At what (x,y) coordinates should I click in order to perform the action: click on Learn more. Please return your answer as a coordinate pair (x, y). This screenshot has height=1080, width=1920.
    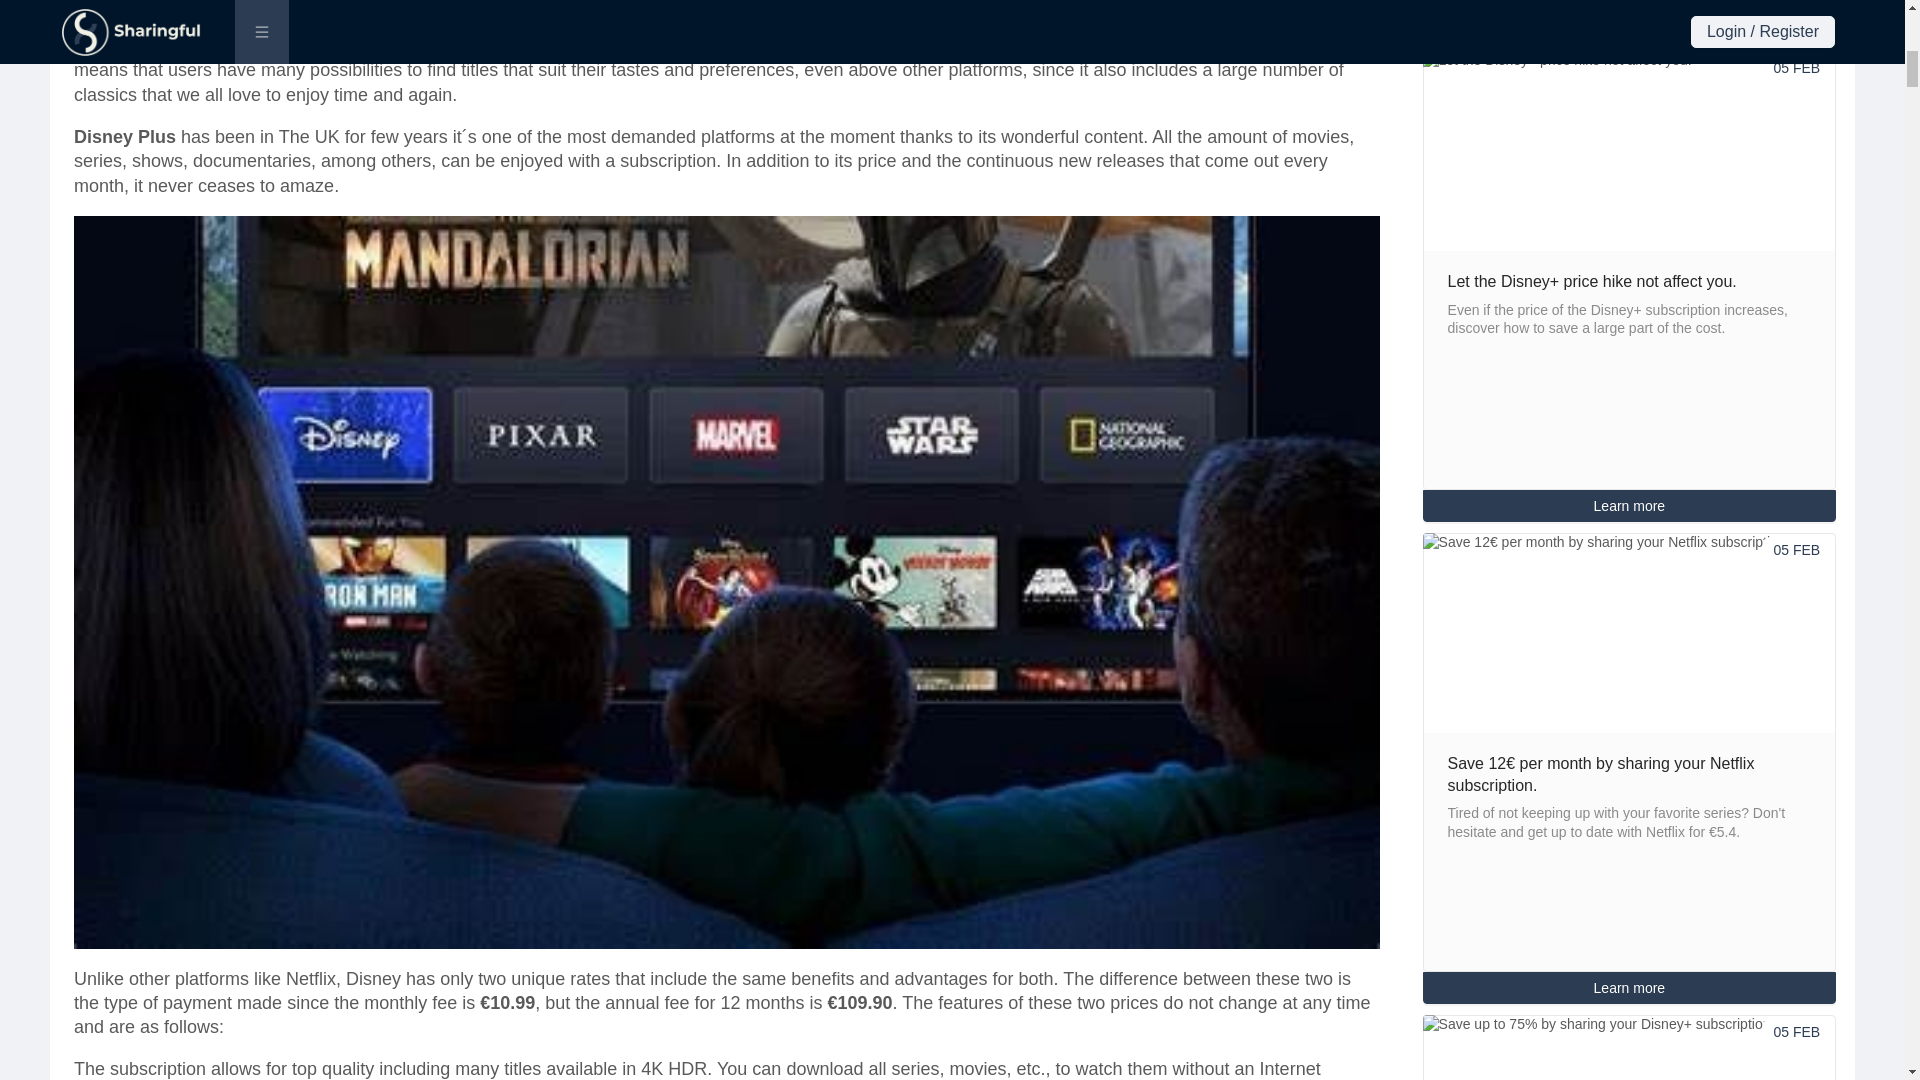
    Looking at the image, I should click on (1630, 506).